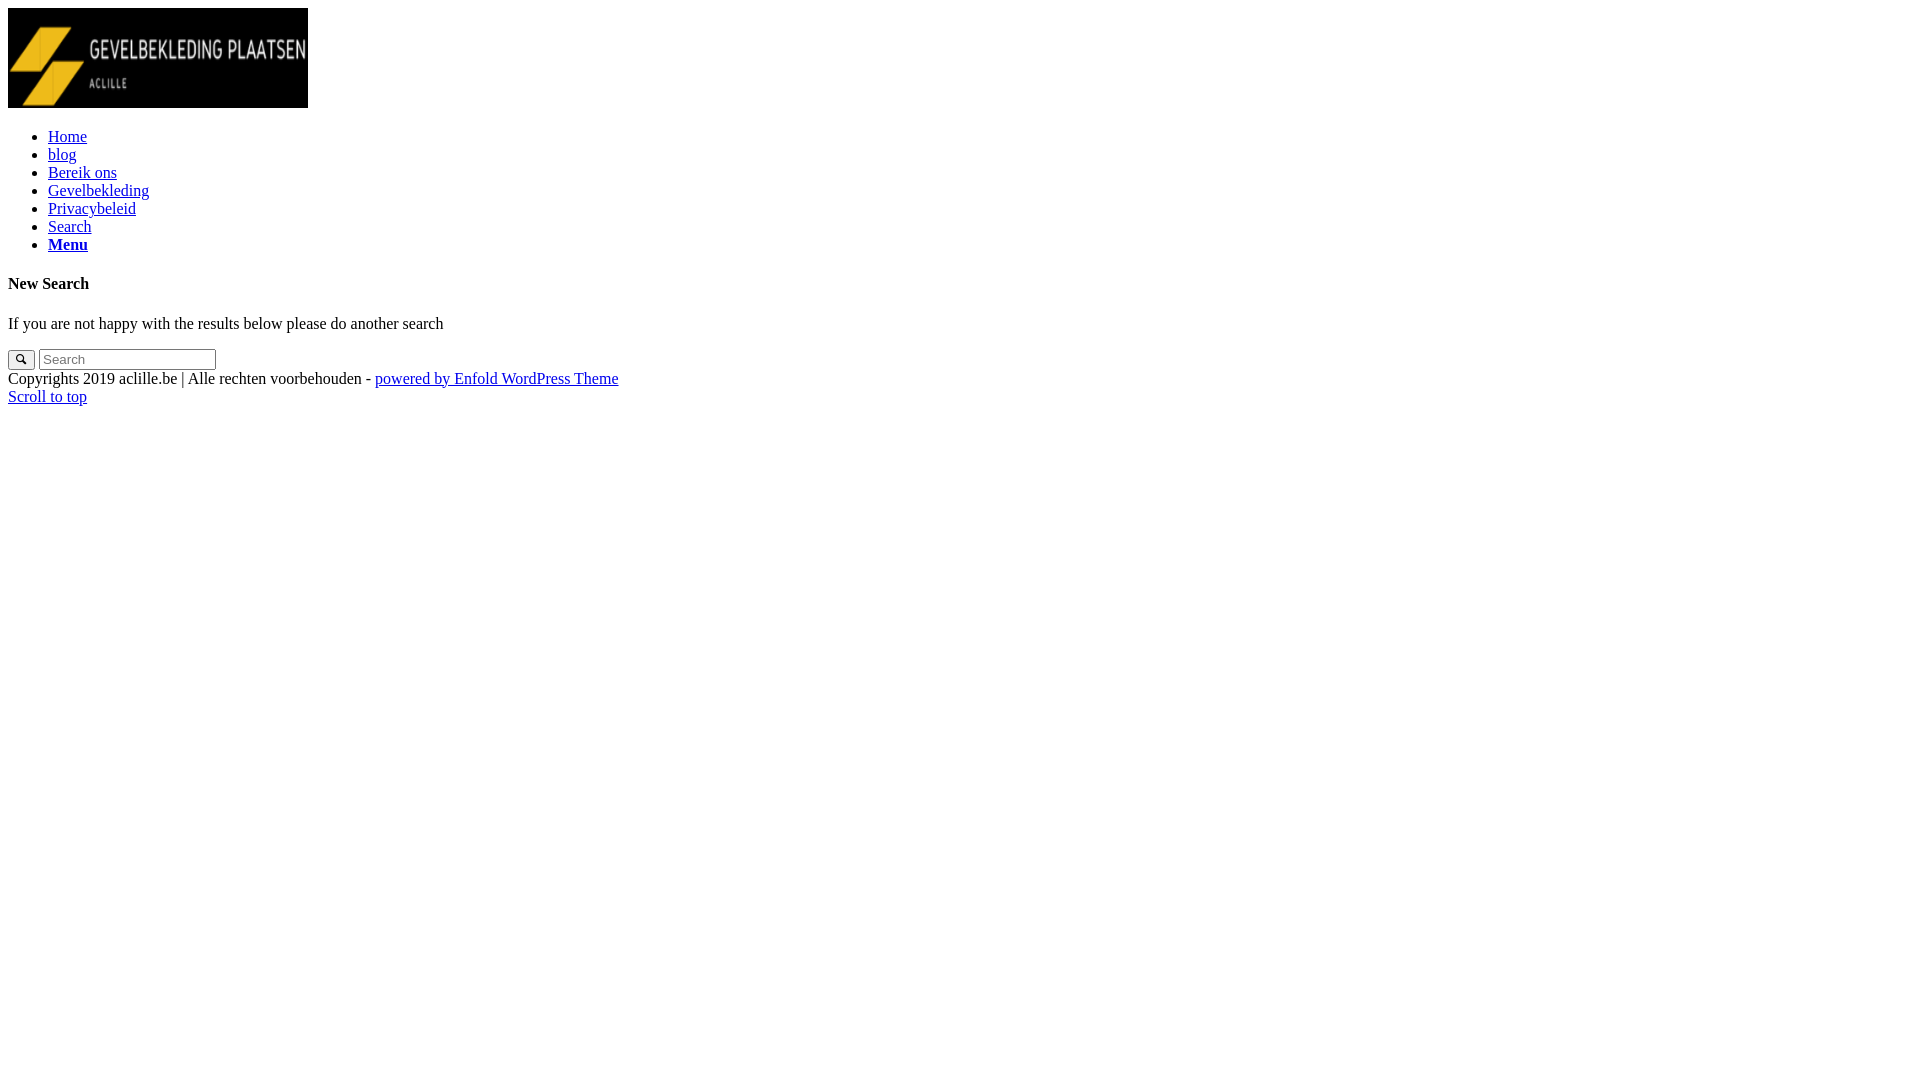 This screenshot has height=1080, width=1920. Describe the element at coordinates (98, 190) in the screenshot. I see `Gevelbekleding` at that location.